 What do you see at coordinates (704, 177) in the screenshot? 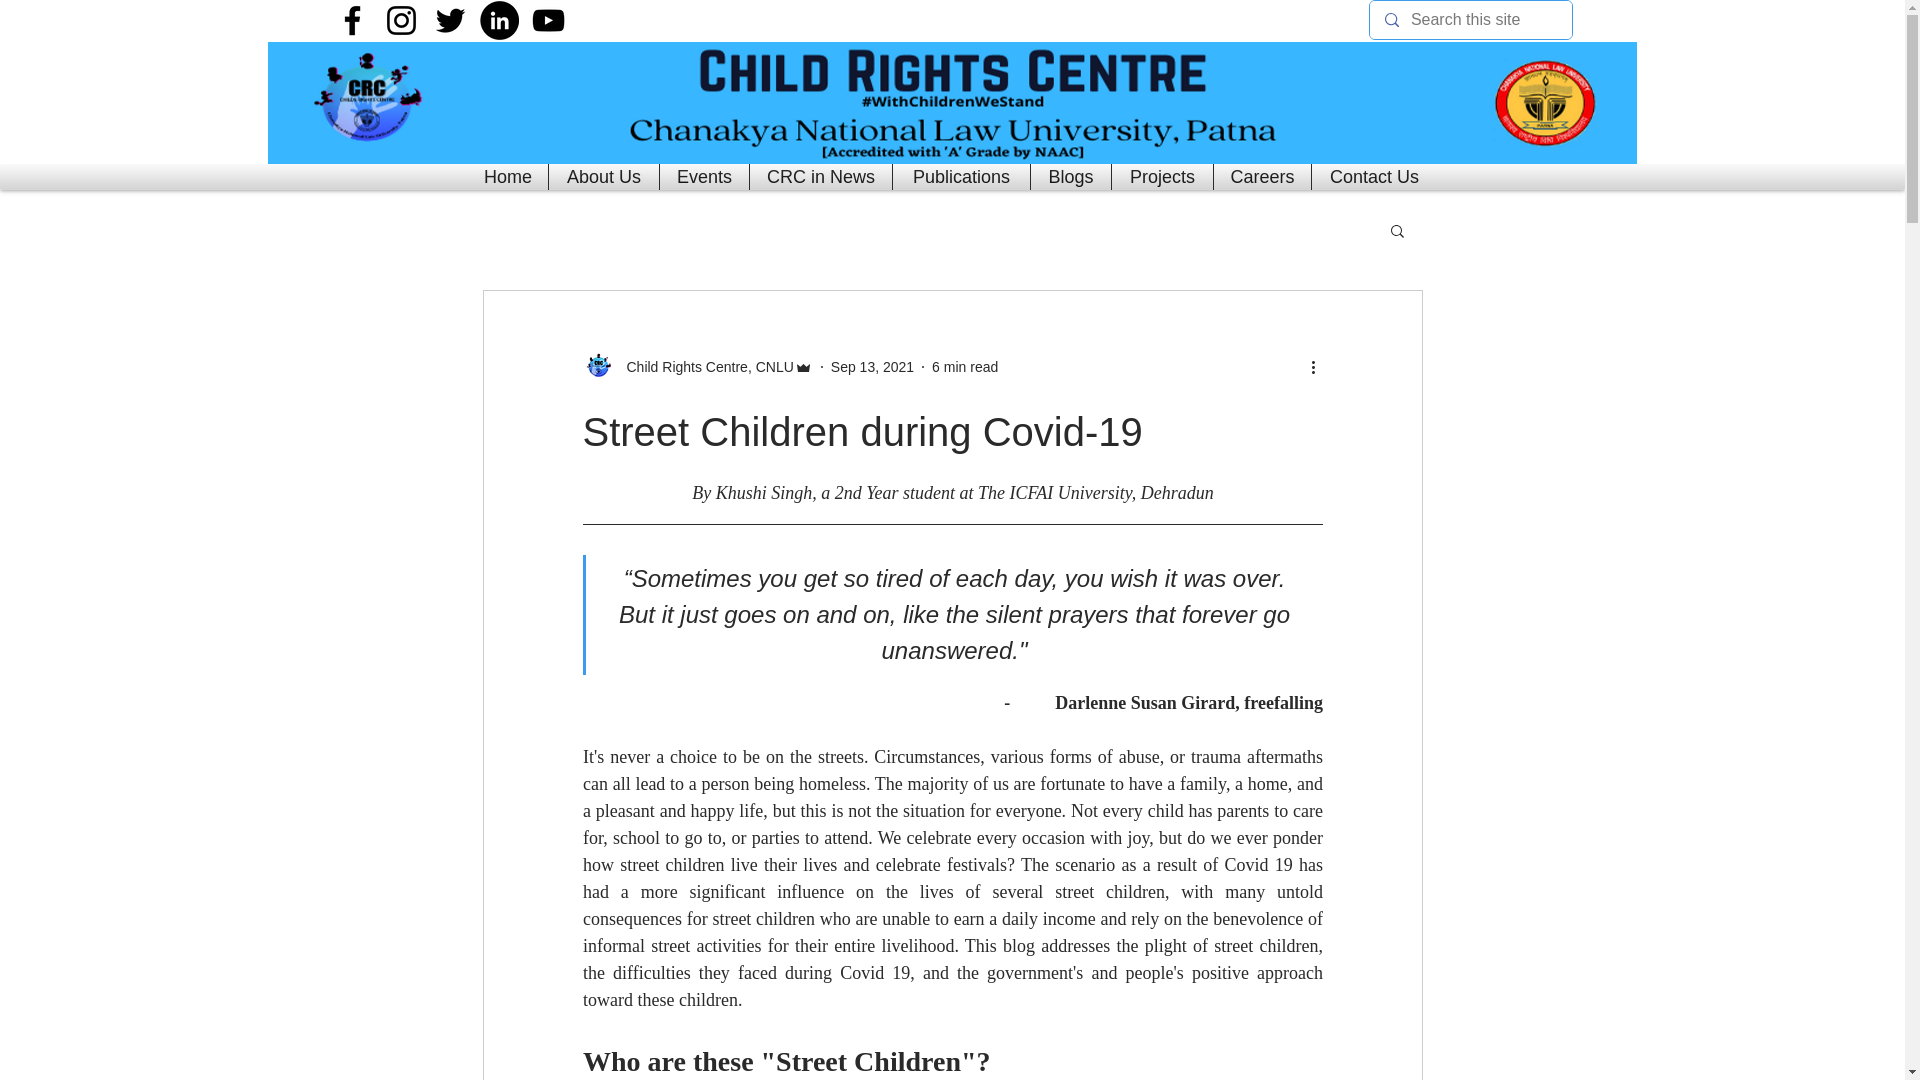
I see `Events` at bounding box center [704, 177].